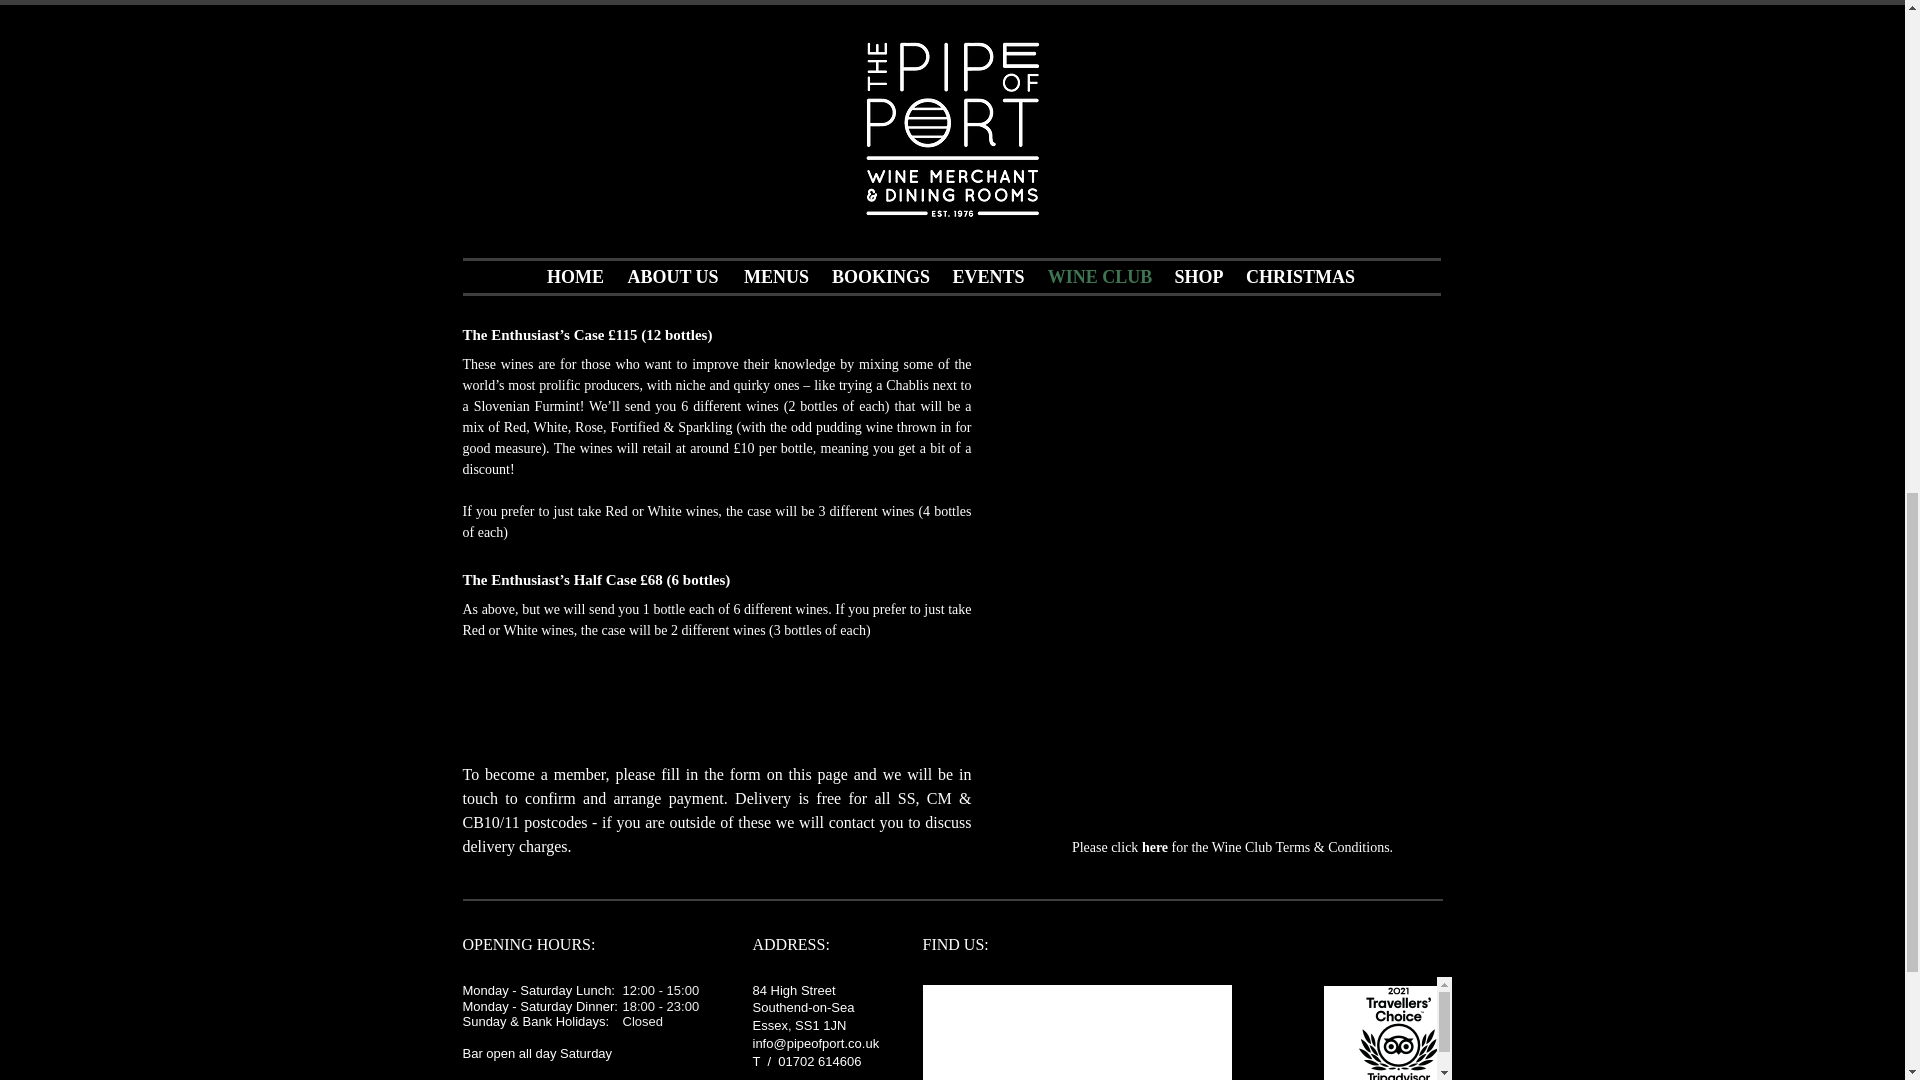 The image size is (1920, 1080). Describe the element at coordinates (1076, 1032) in the screenshot. I see `Google Maps` at that location.